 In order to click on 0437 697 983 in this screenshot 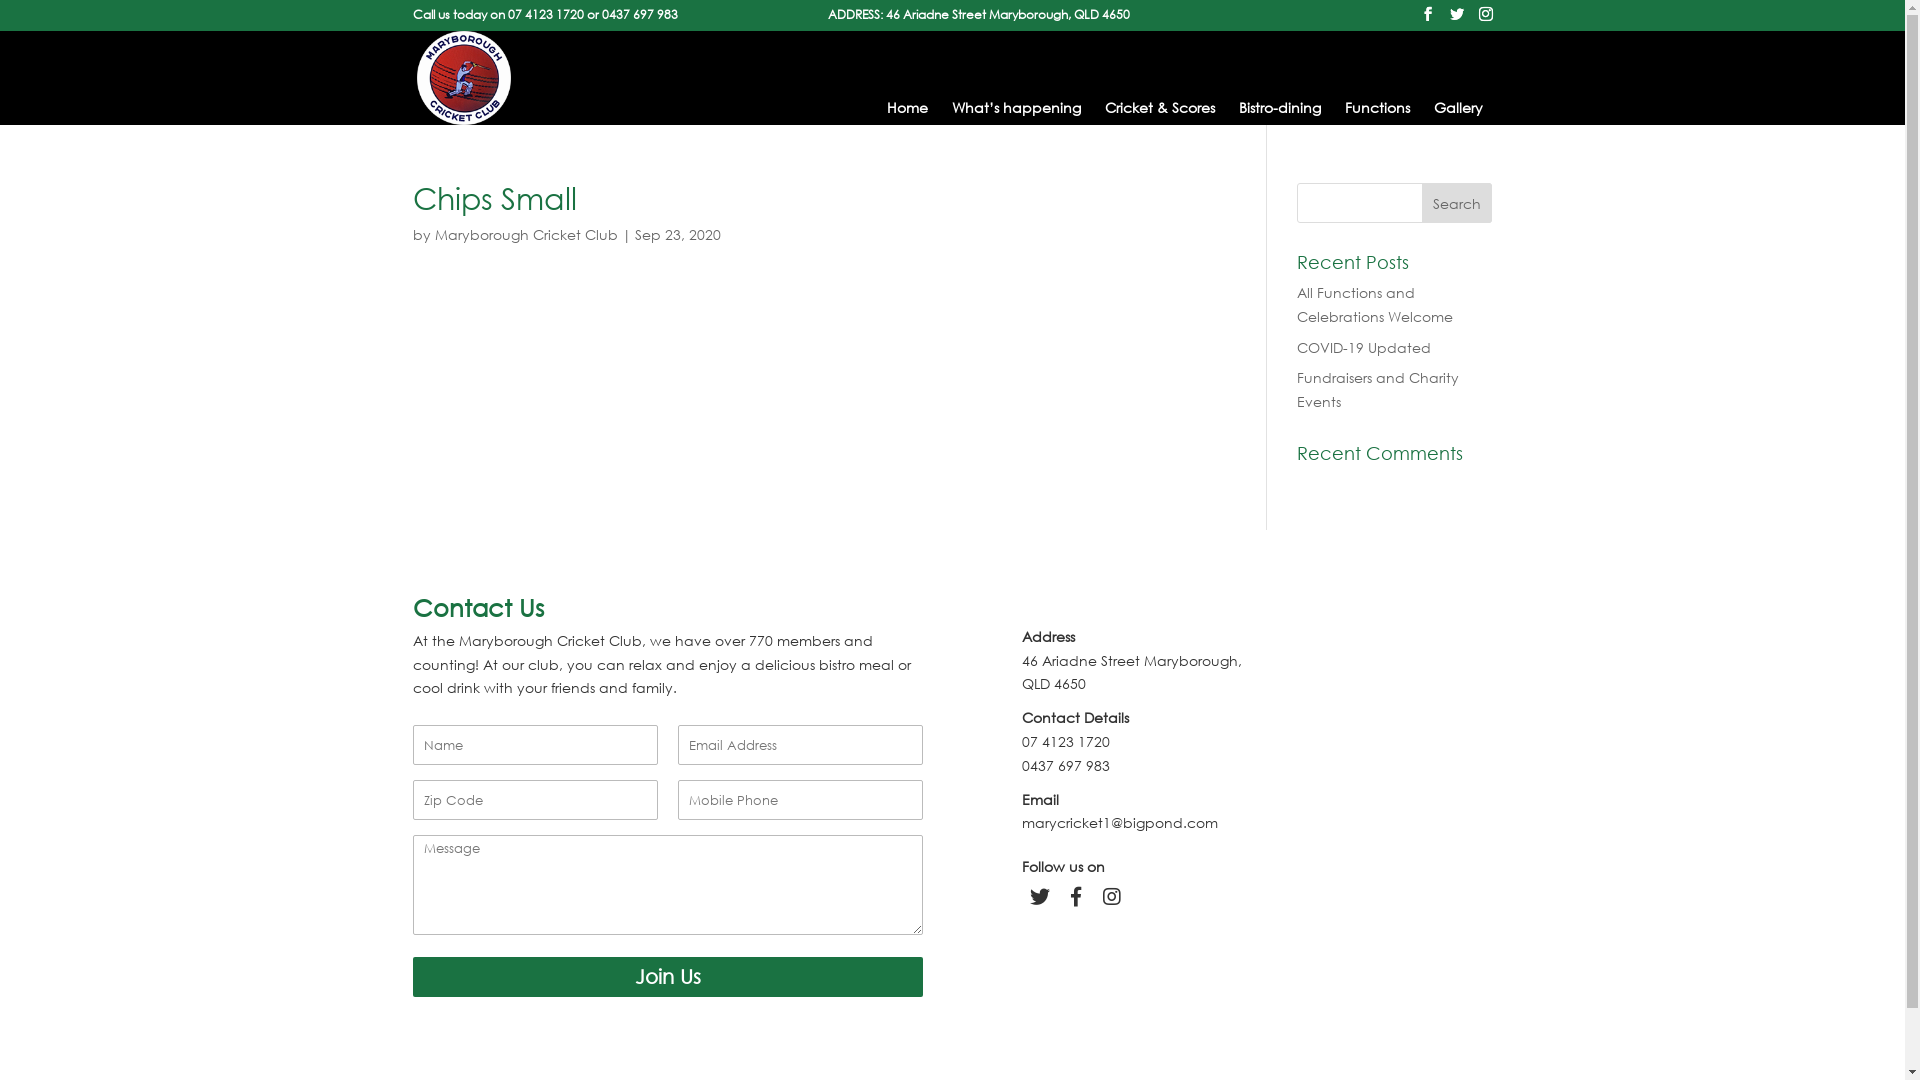, I will do `click(640, 14)`.